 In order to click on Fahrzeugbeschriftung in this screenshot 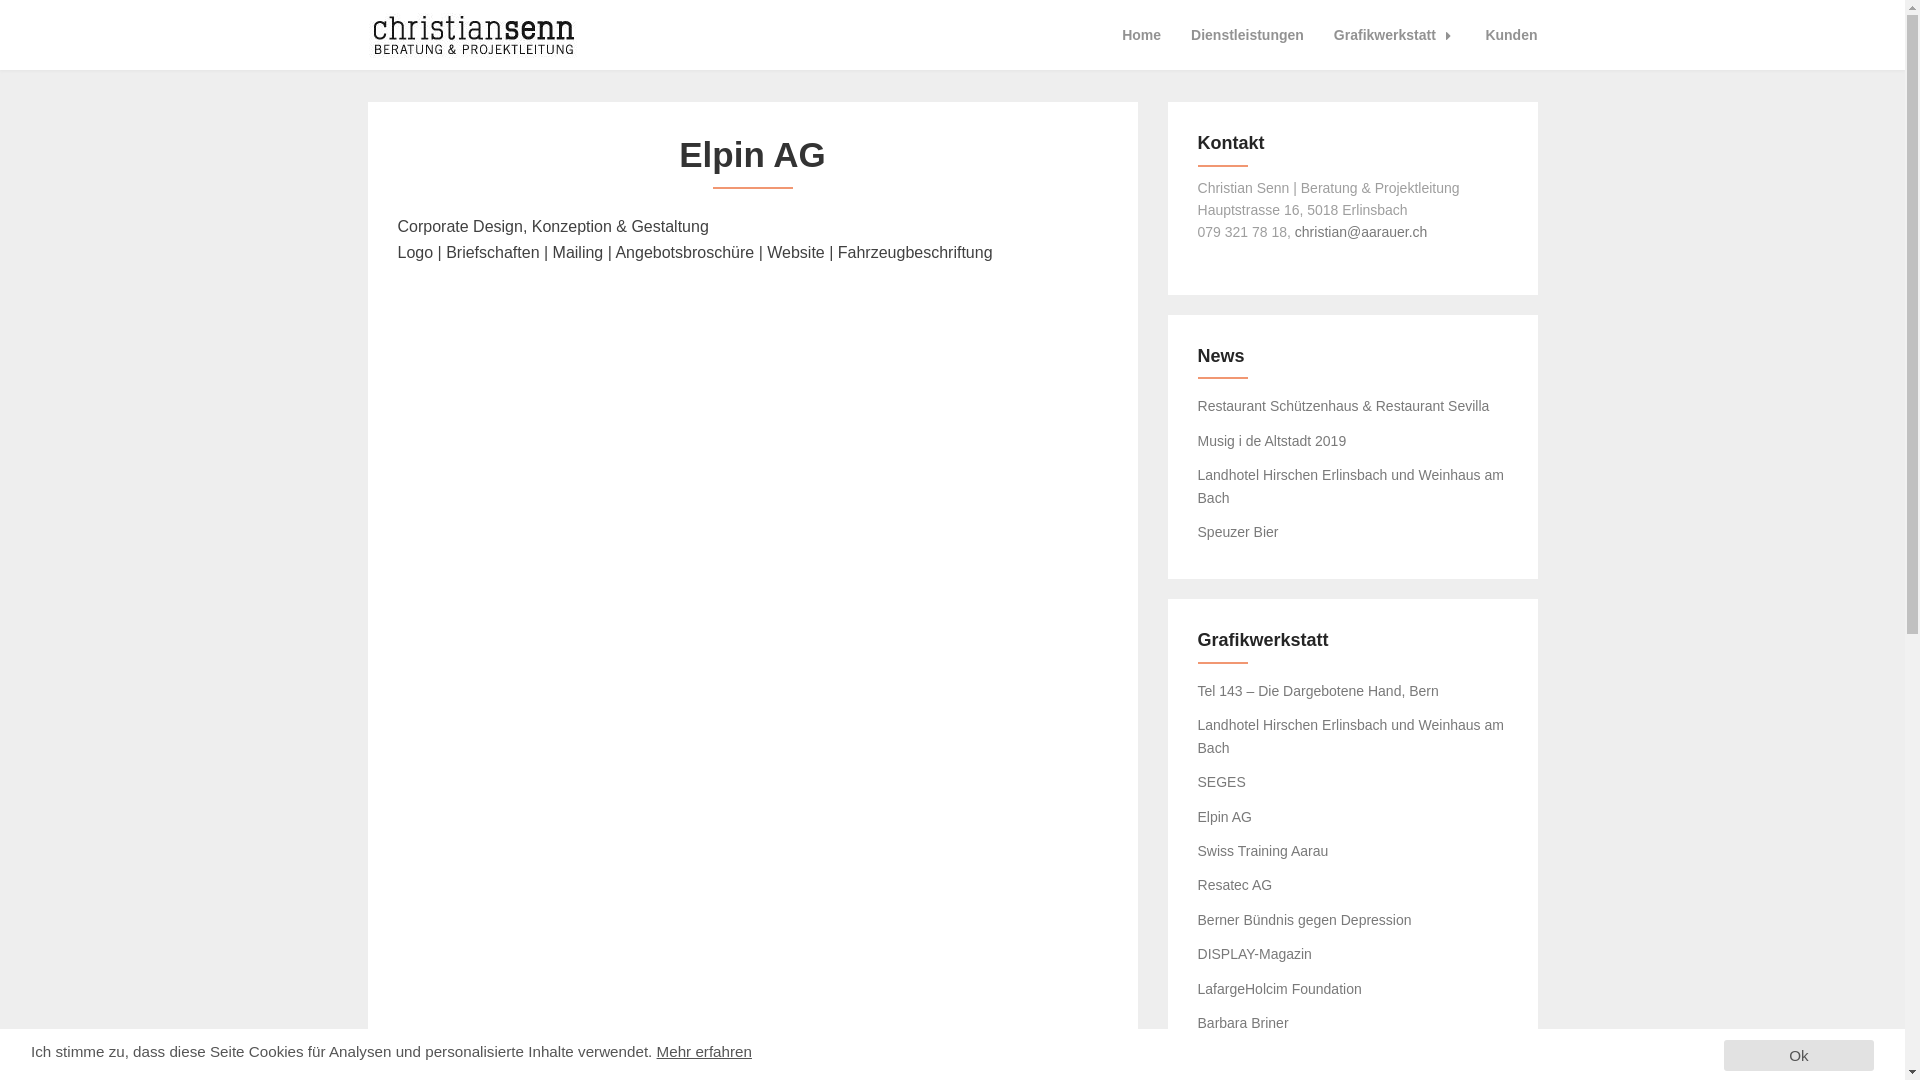, I will do `click(930, 828)`.